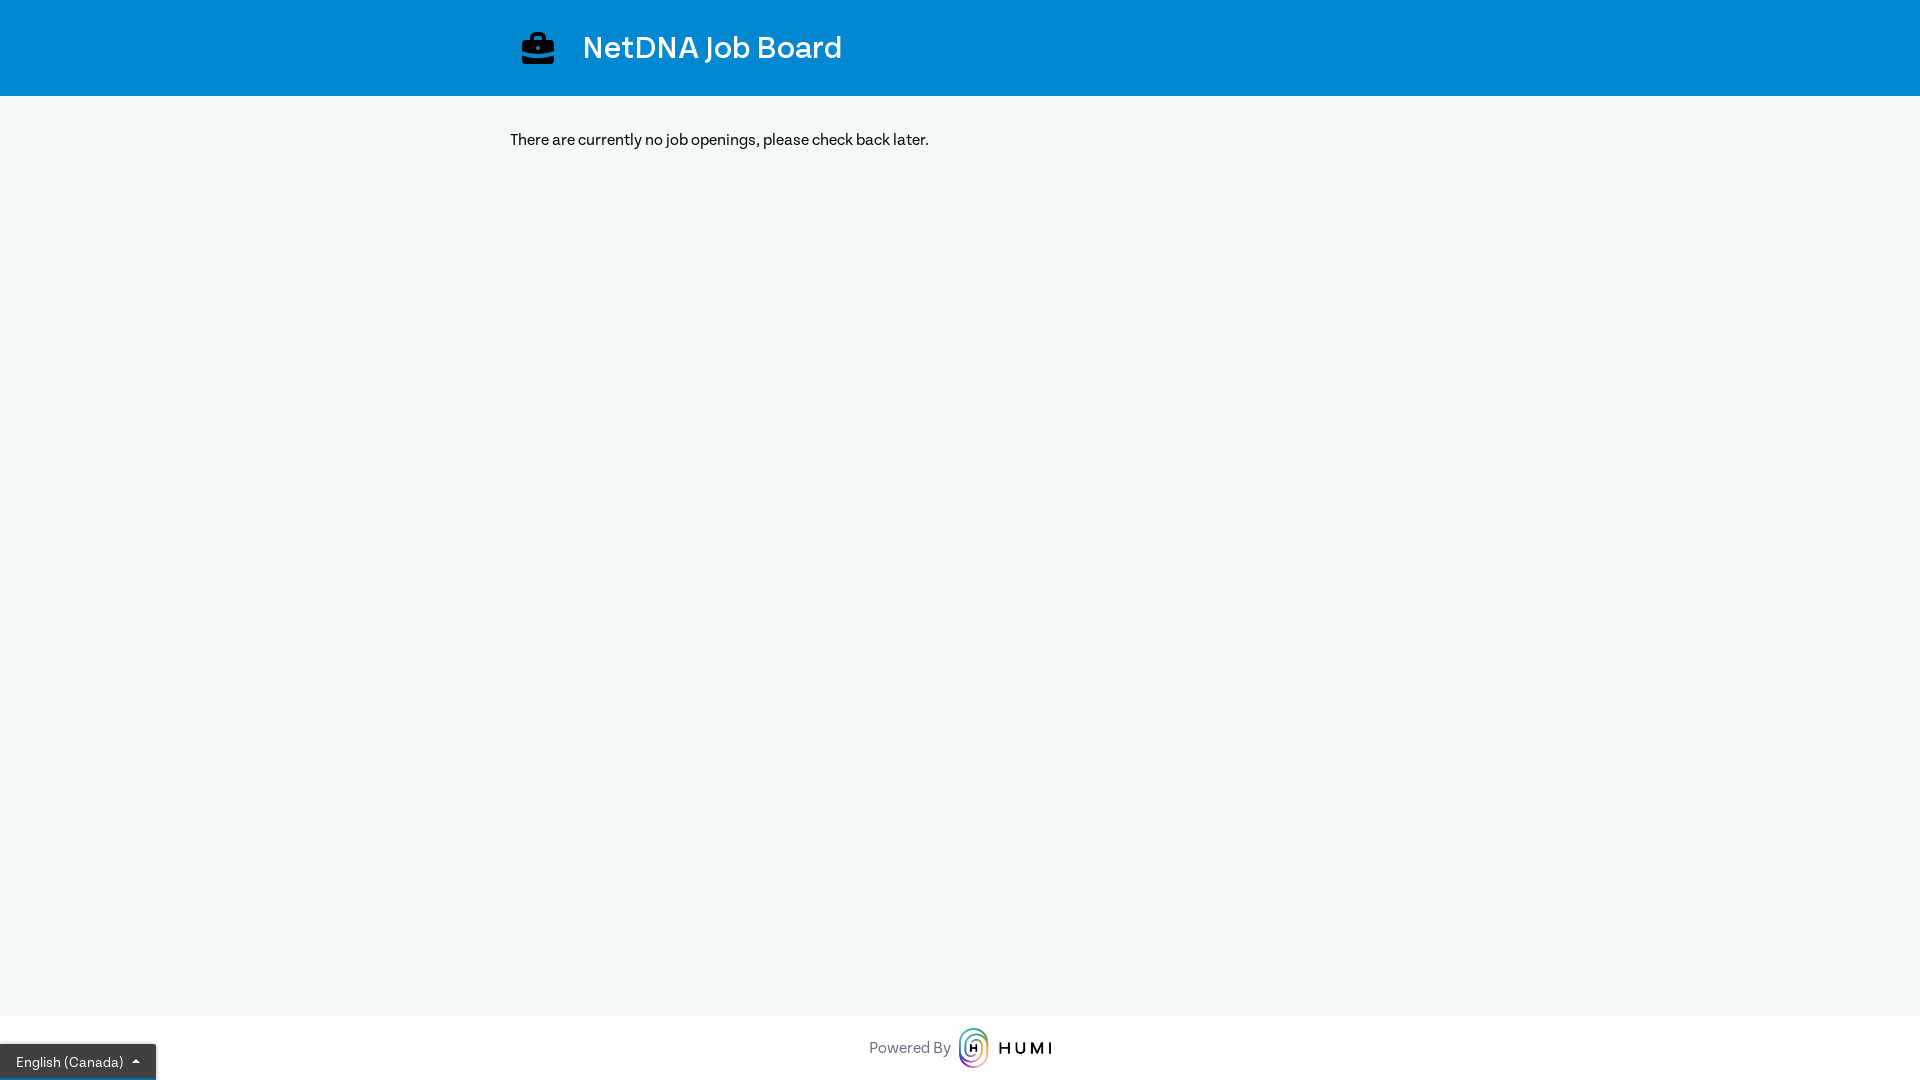  Describe the element at coordinates (960, 48) in the screenshot. I see `NetDNA Job Board` at that location.